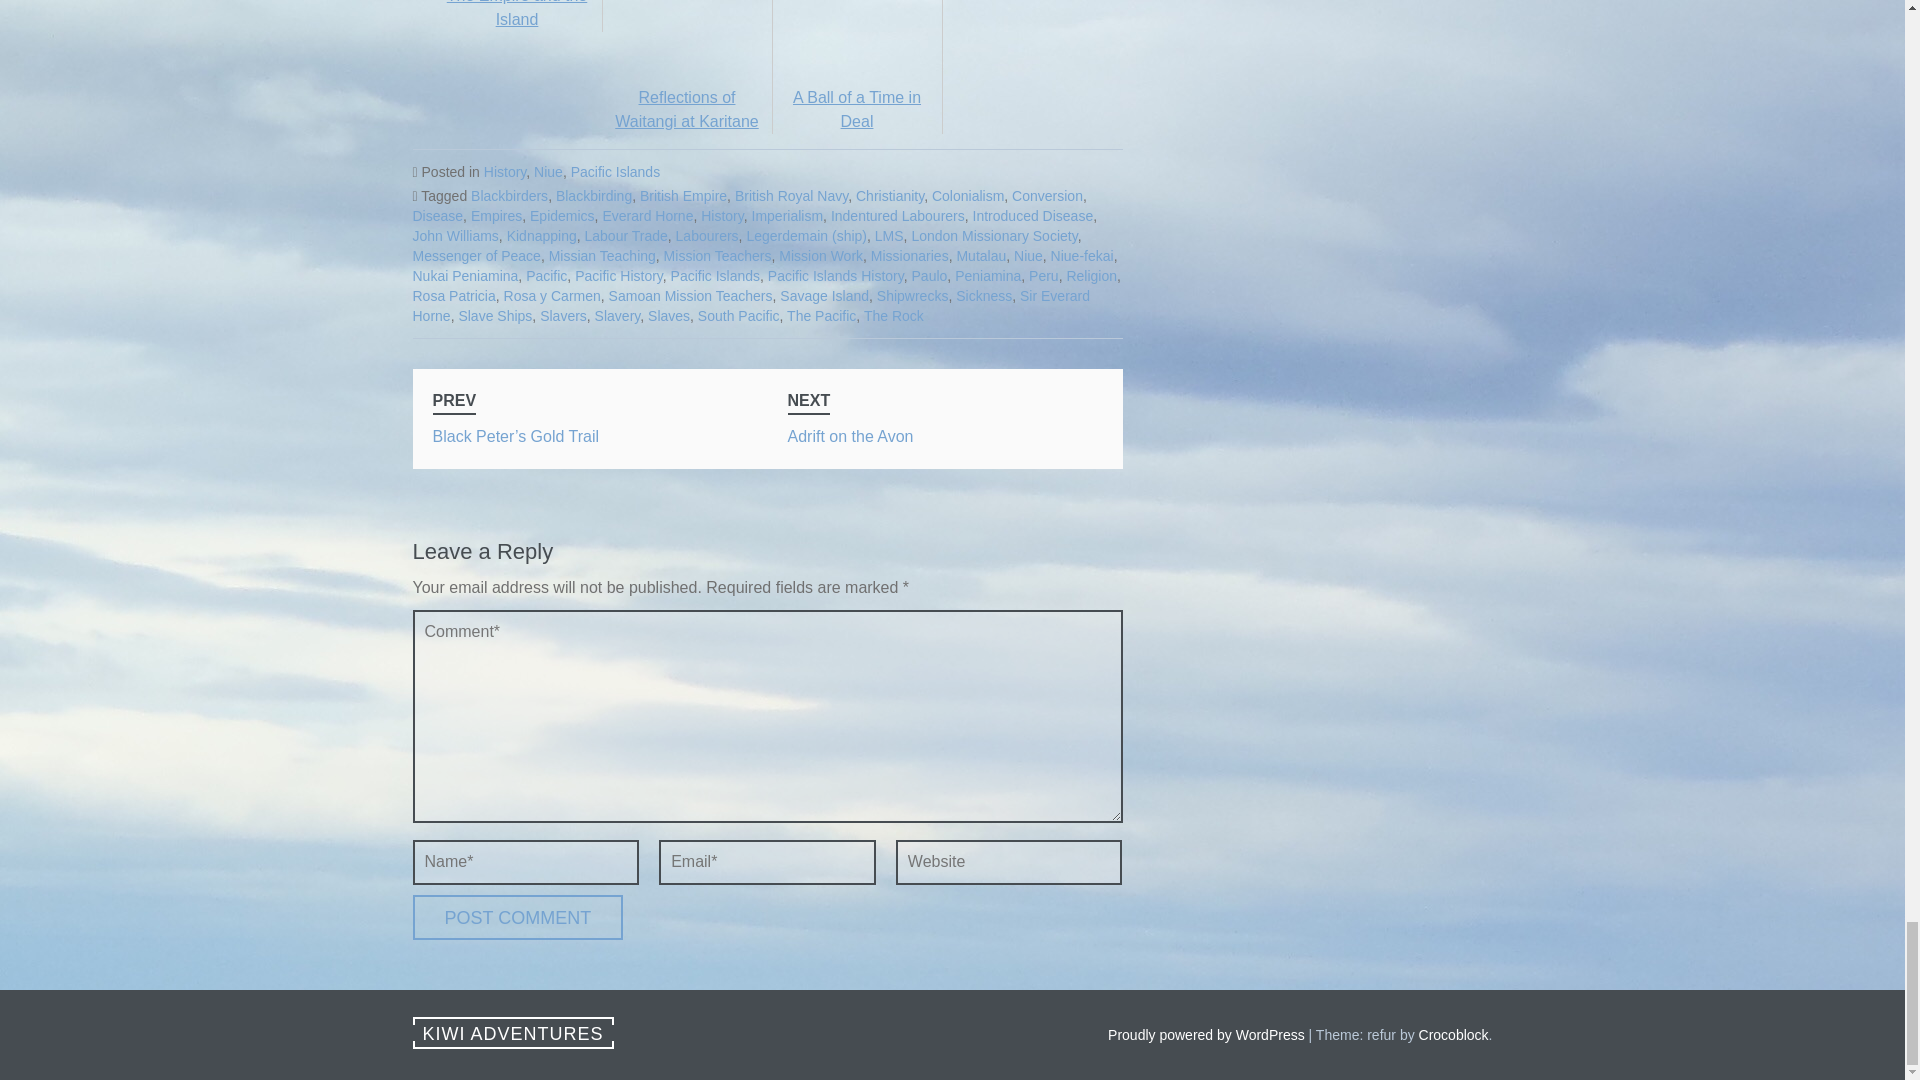  I want to click on The Empire and the Island, so click(517, 14).